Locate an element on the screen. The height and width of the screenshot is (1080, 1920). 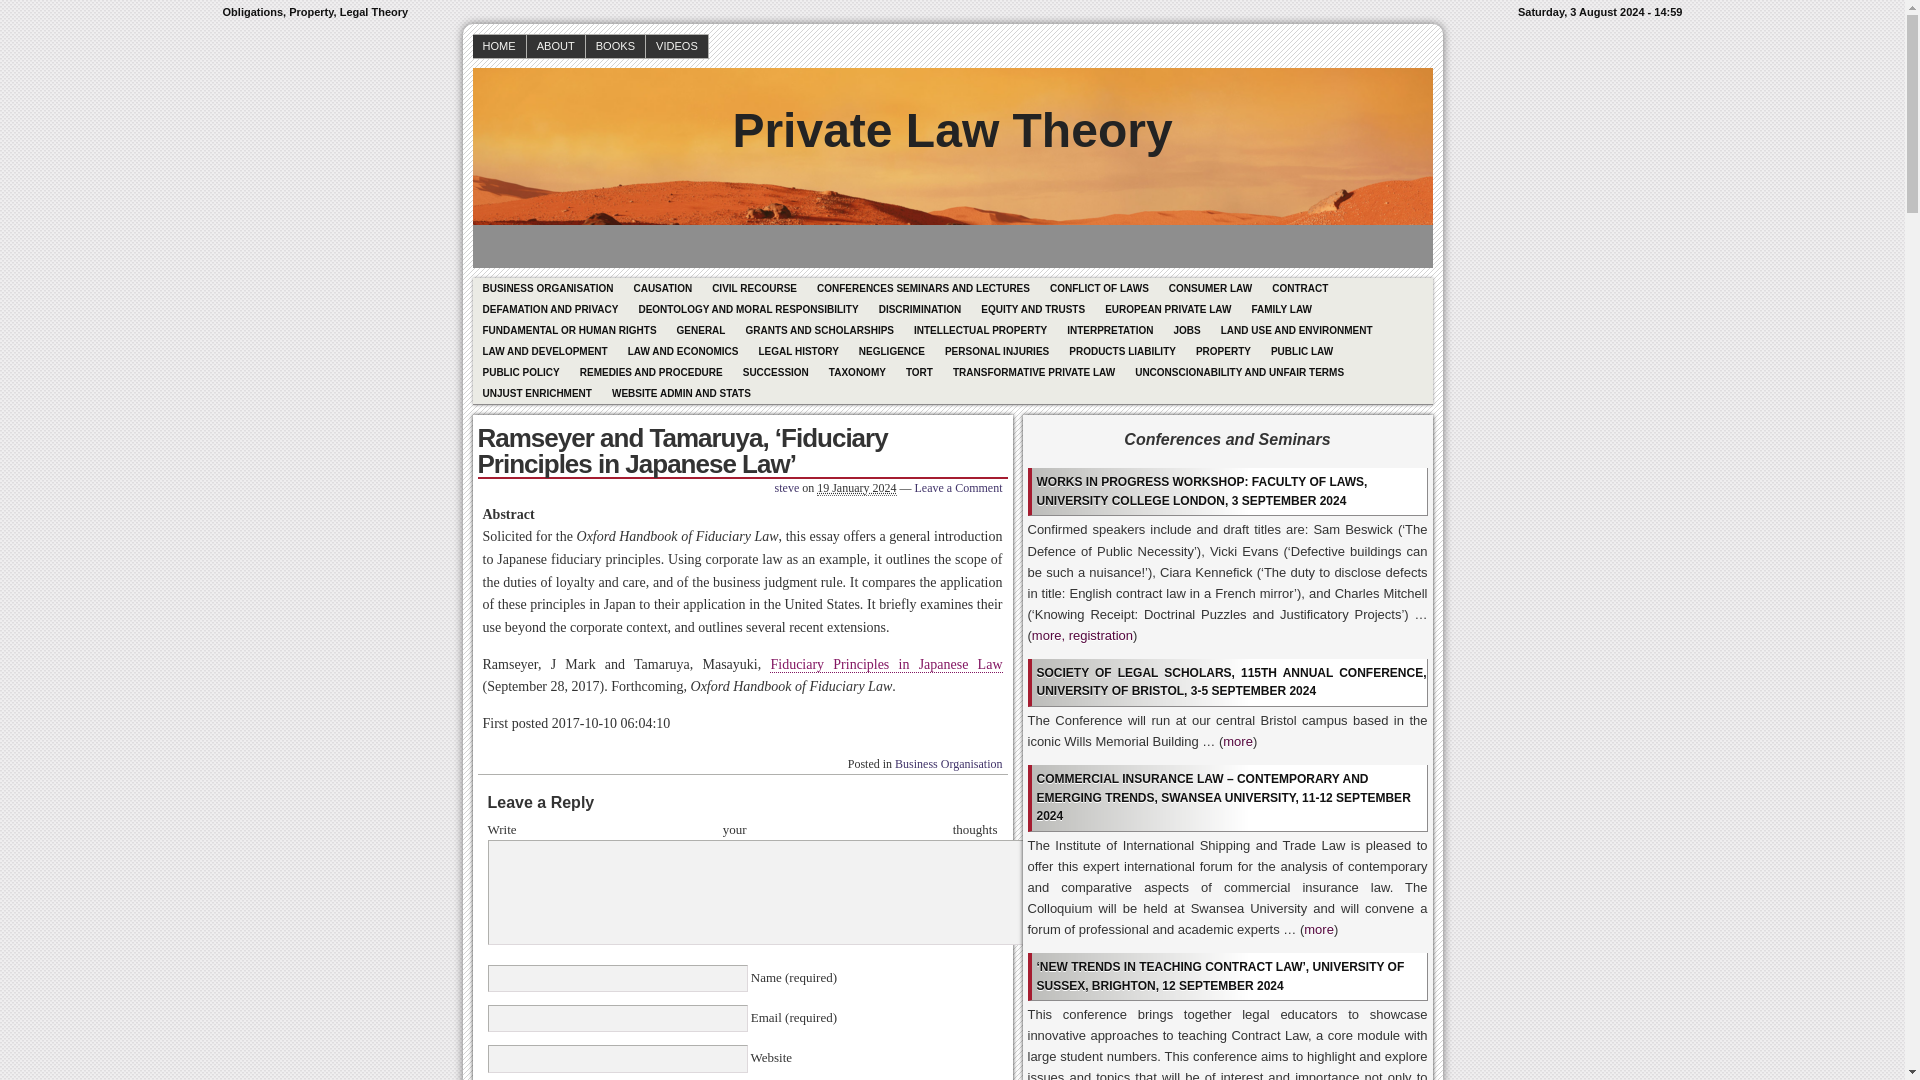
Obligations, Property, Legal Theory is located at coordinates (951, 116).